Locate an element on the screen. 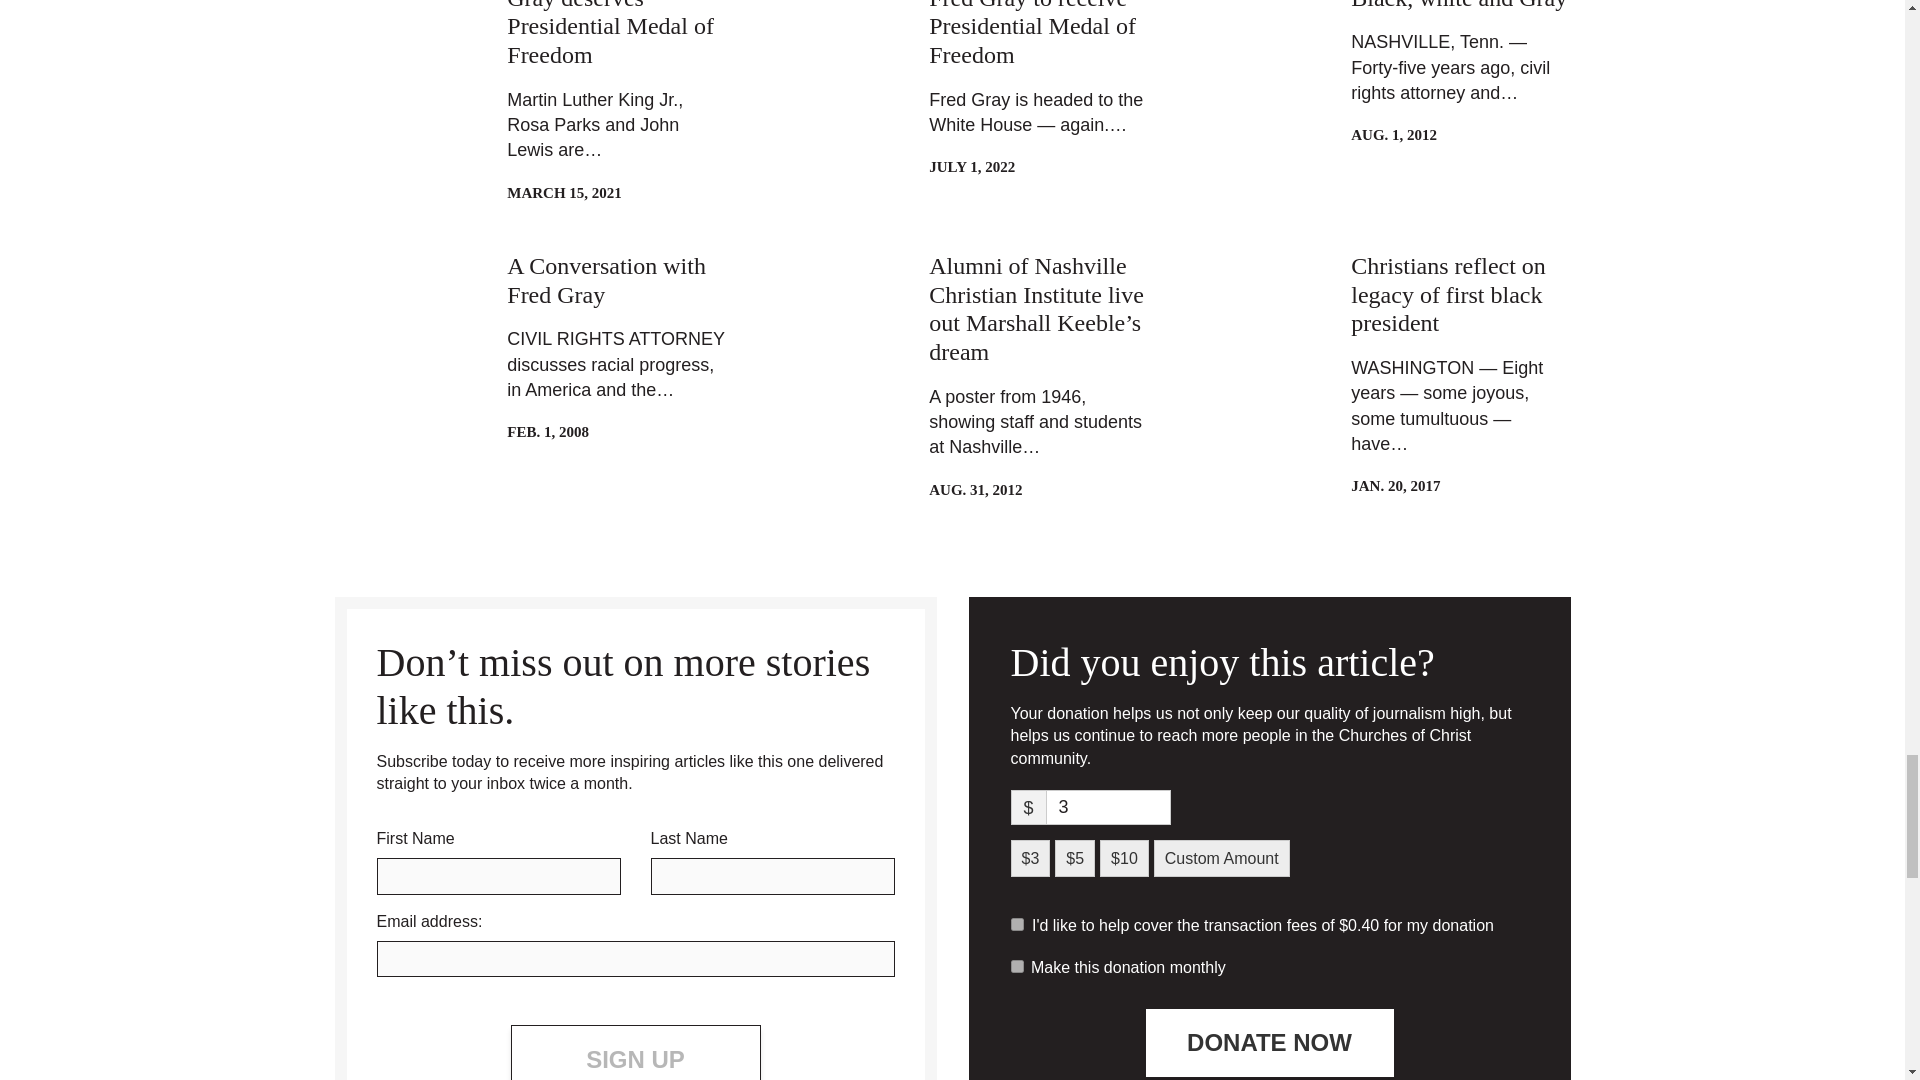 This screenshot has height=1080, width=1920. 3 is located at coordinates (1108, 807).